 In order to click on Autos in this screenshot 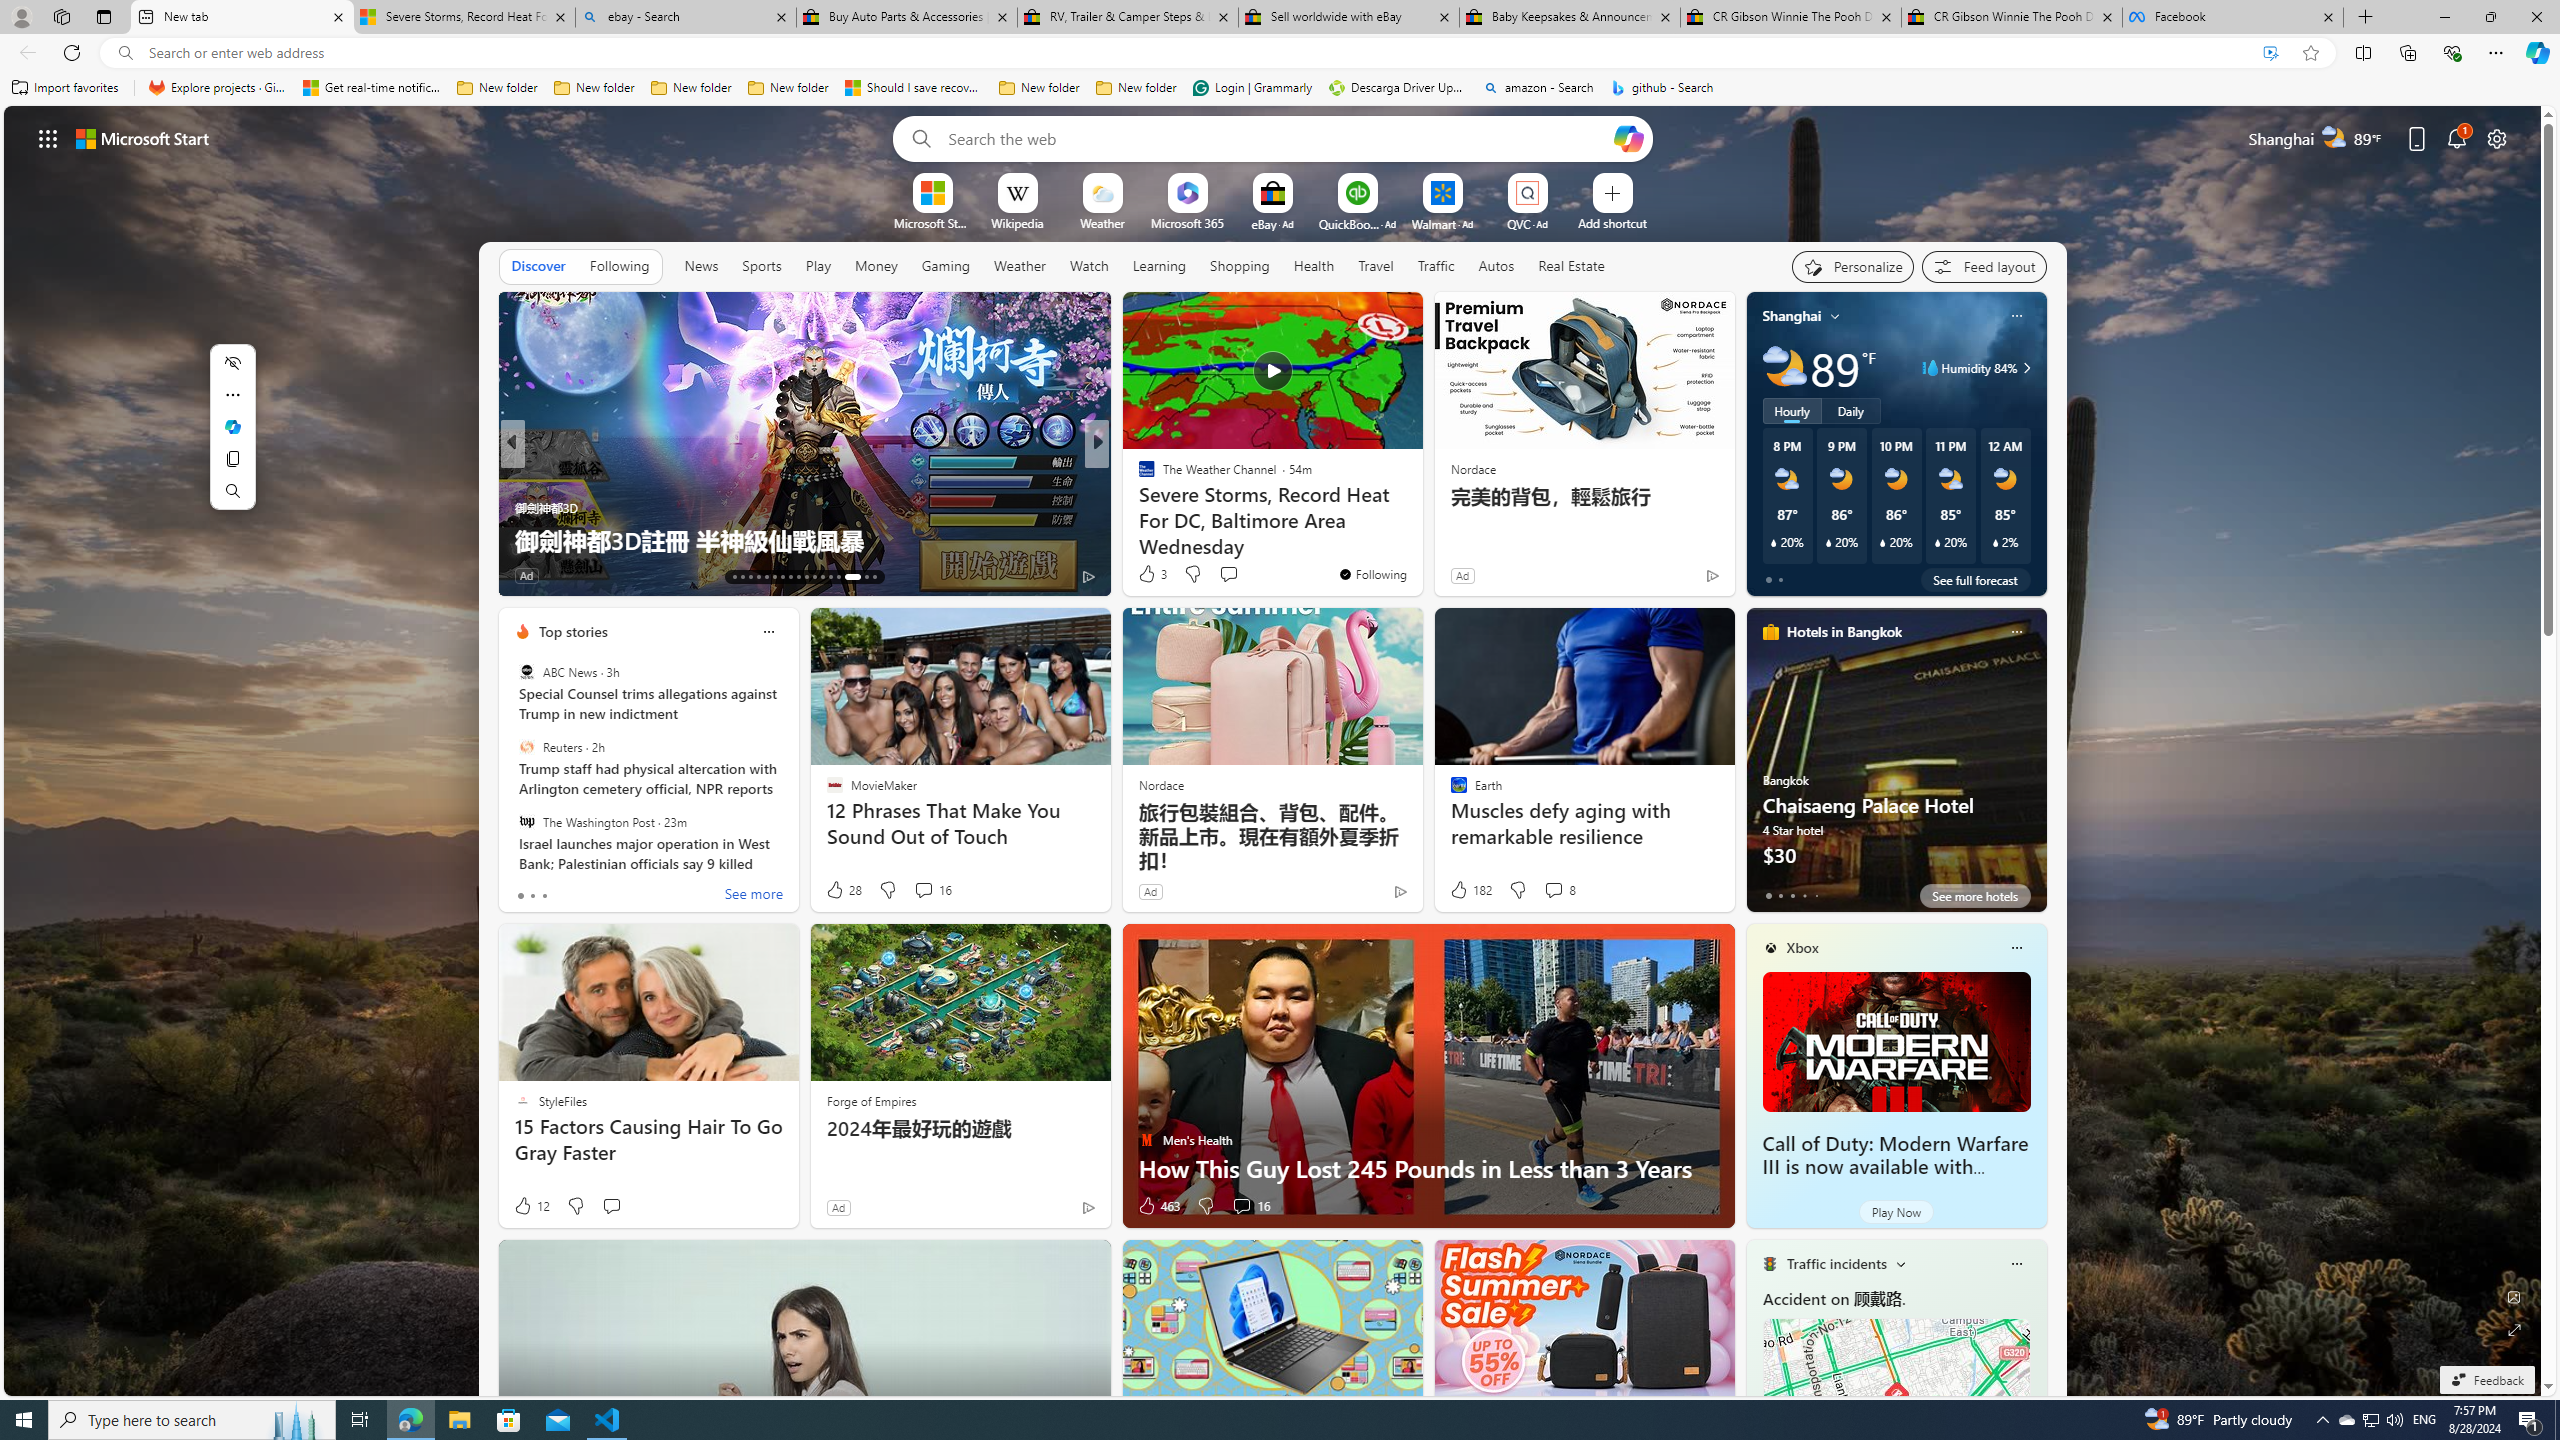, I will do `click(1496, 266)`.